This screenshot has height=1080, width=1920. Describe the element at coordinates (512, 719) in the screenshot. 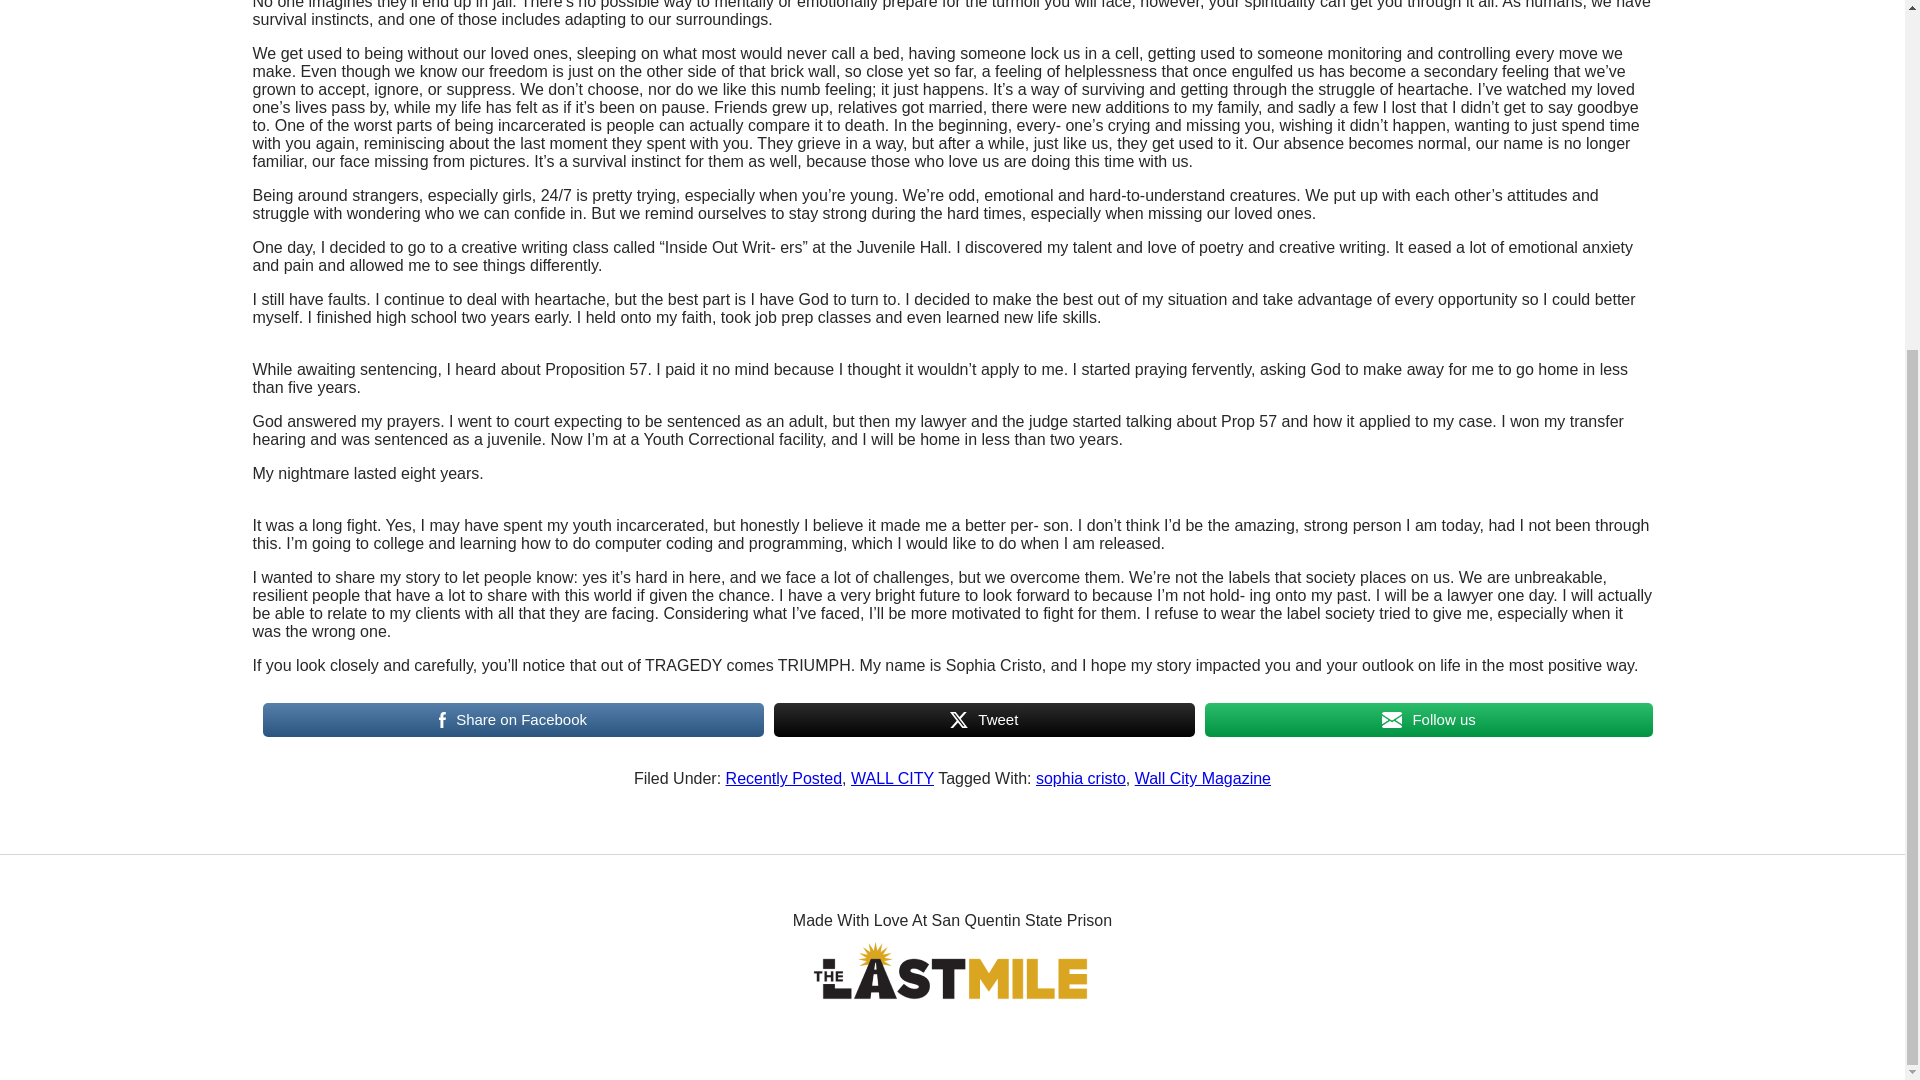

I see `Share on Facebook` at that location.